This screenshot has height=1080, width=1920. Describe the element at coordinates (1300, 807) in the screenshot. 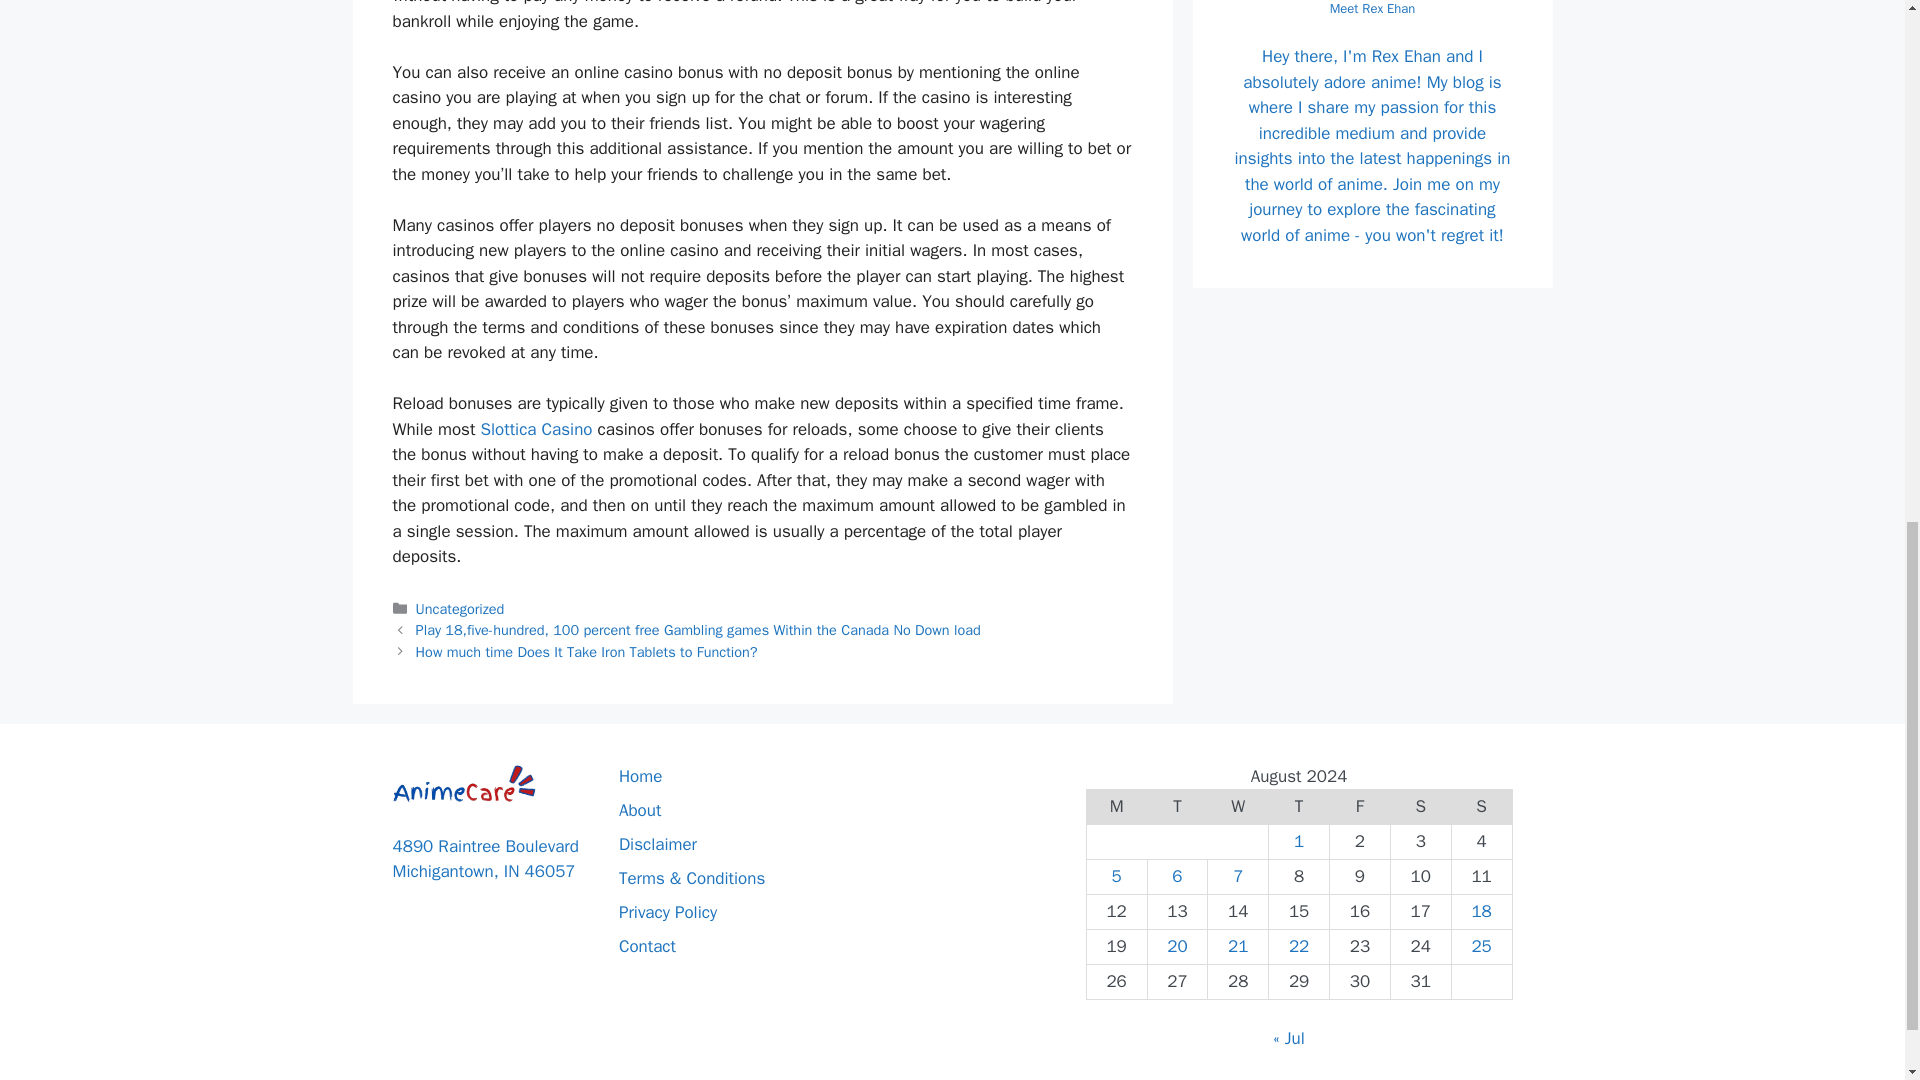

I see `Thursday` at that location.